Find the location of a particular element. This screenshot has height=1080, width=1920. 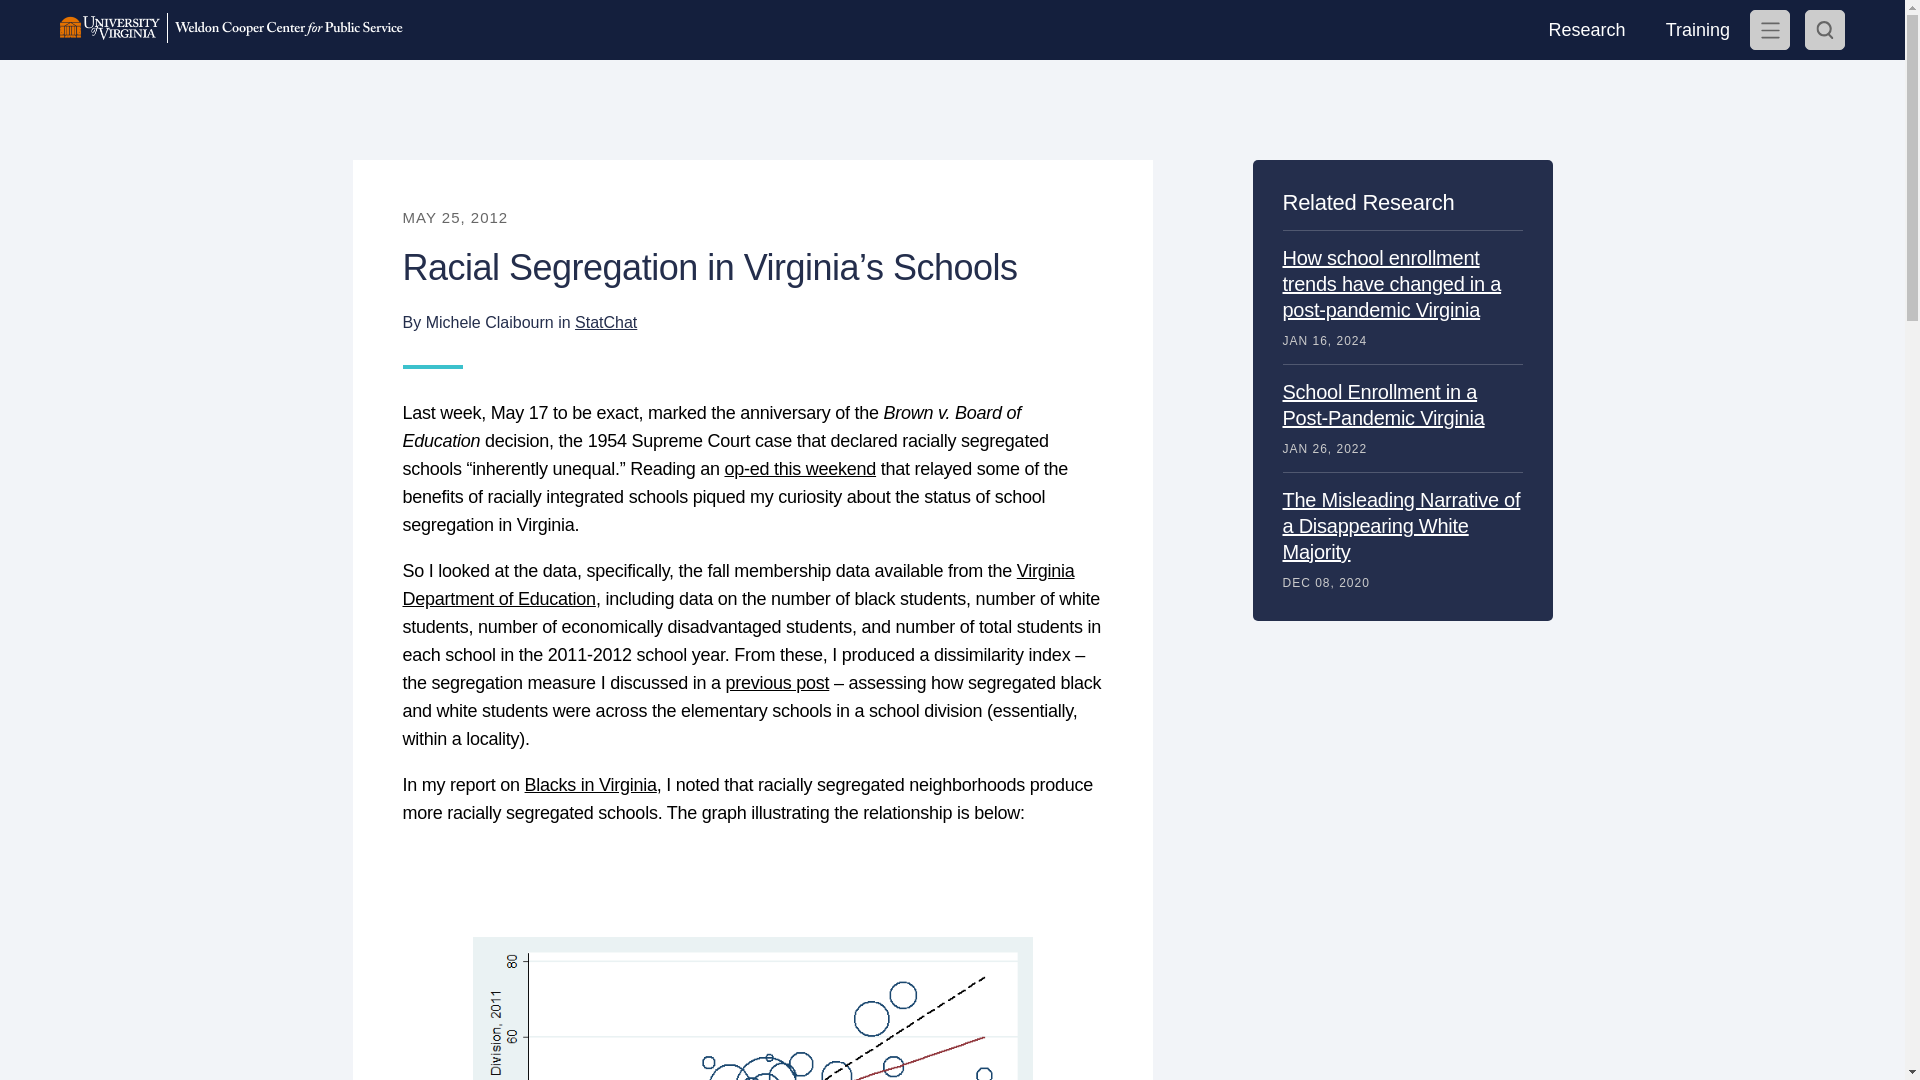

seg1.png is located at coordinates (752, 1008).